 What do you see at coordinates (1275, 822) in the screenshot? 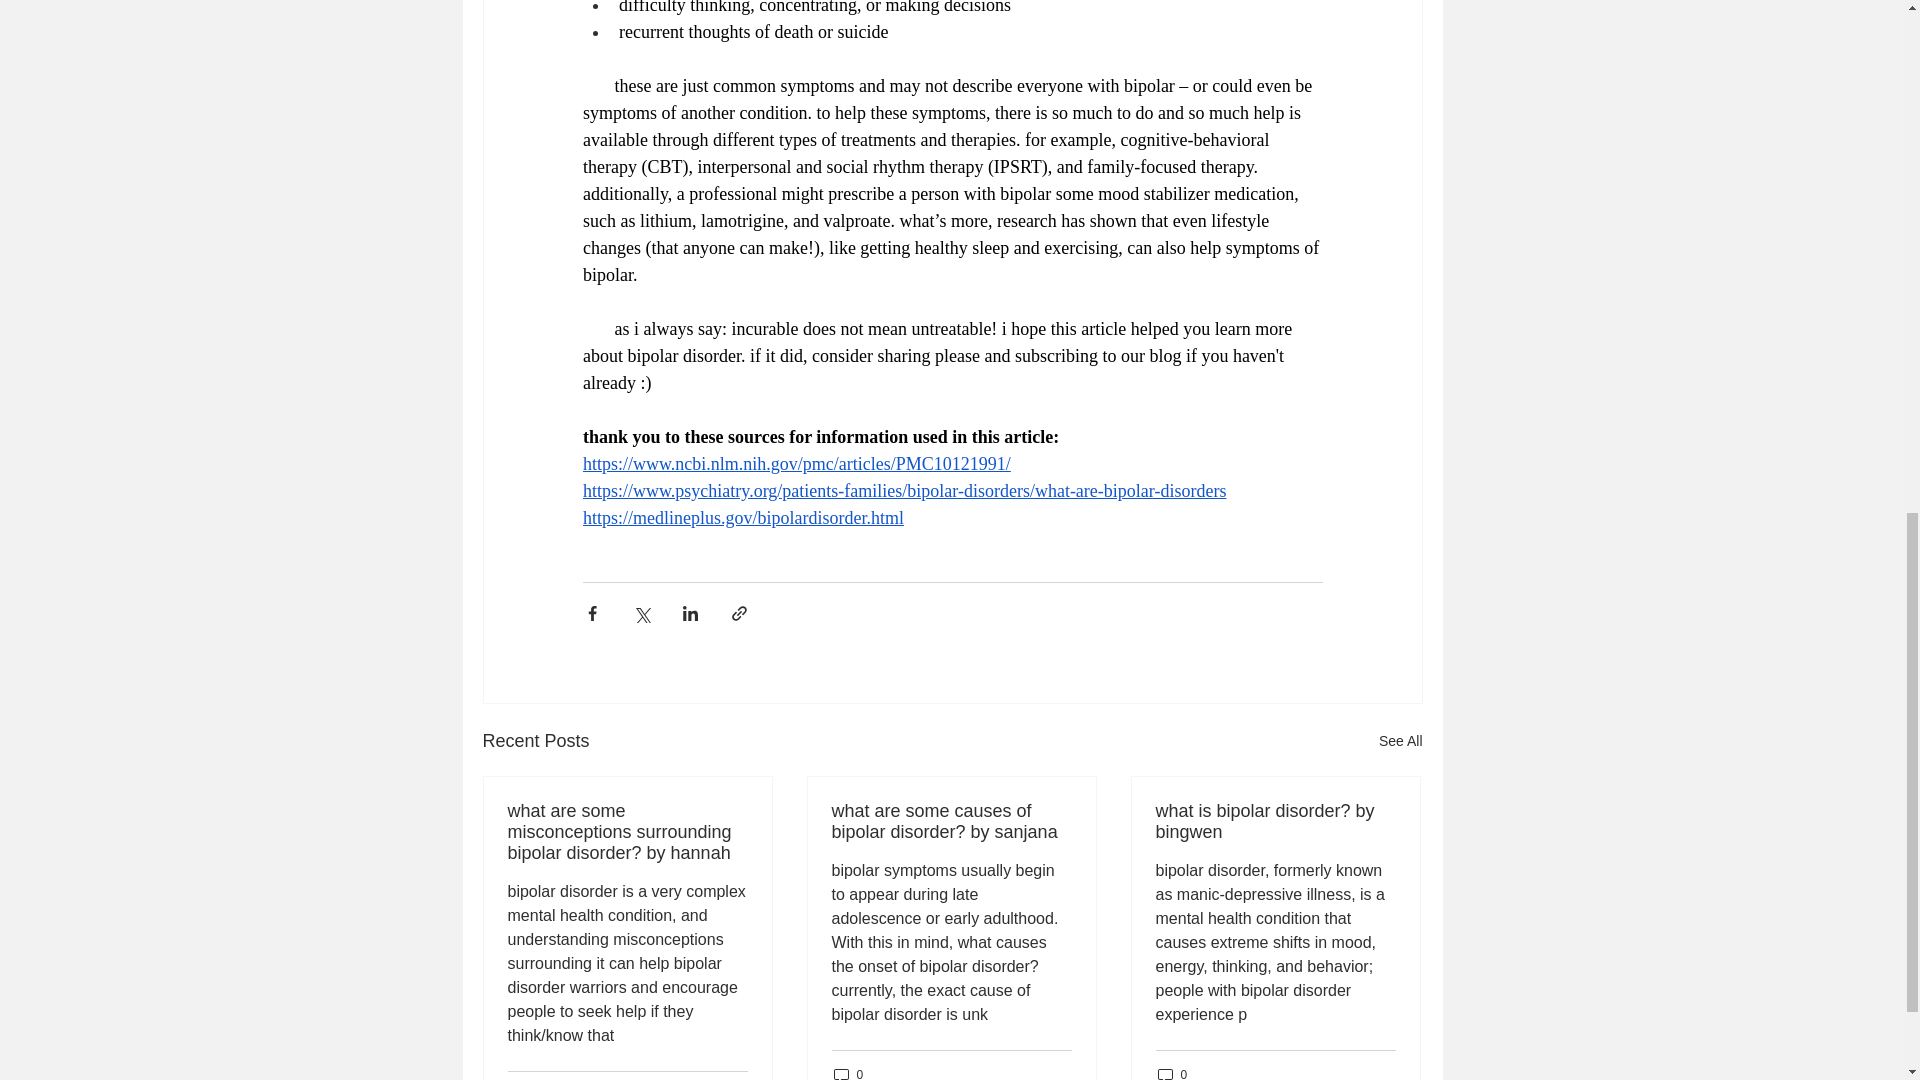
I see `what is bipolar disorder? by bingwen` at bounding box center [1275, 822].